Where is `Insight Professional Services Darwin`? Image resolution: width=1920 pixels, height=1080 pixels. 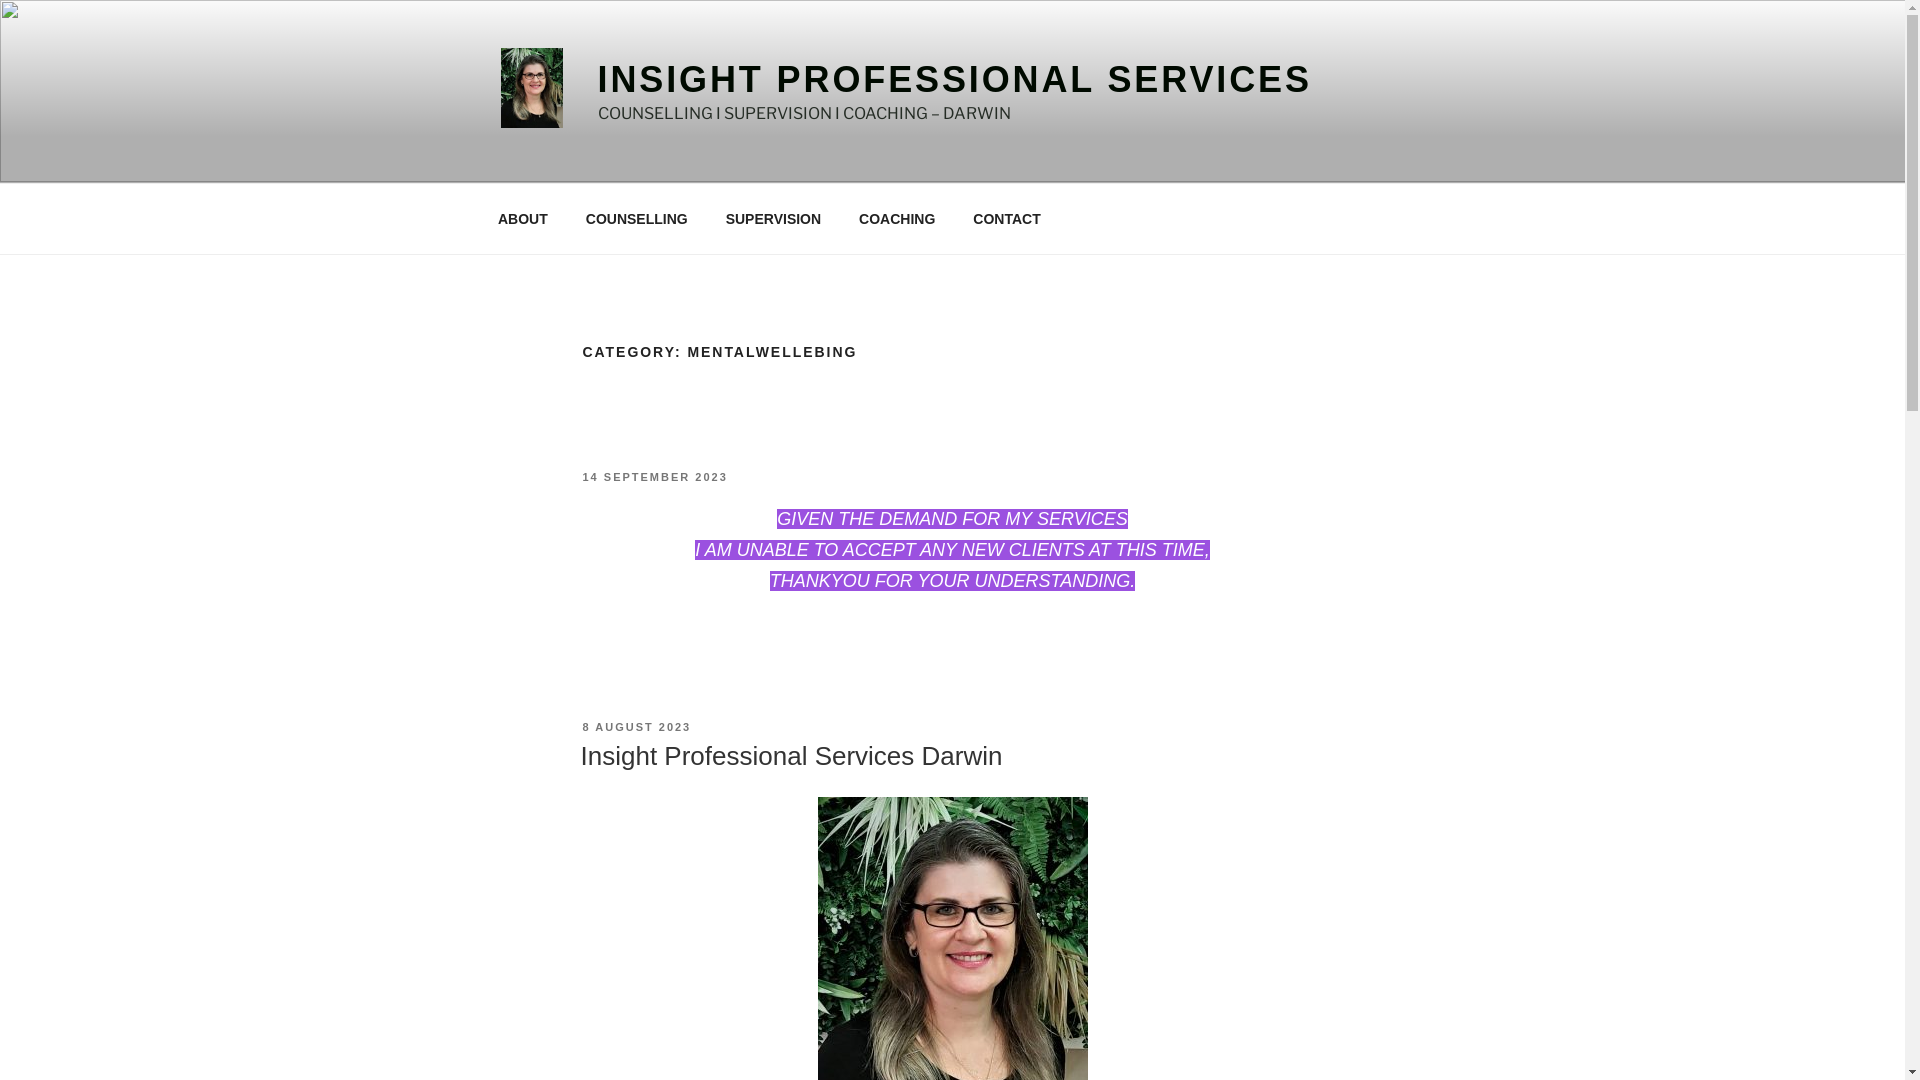
Insight Professional Services Darwin is located at coordinates (791, 756).